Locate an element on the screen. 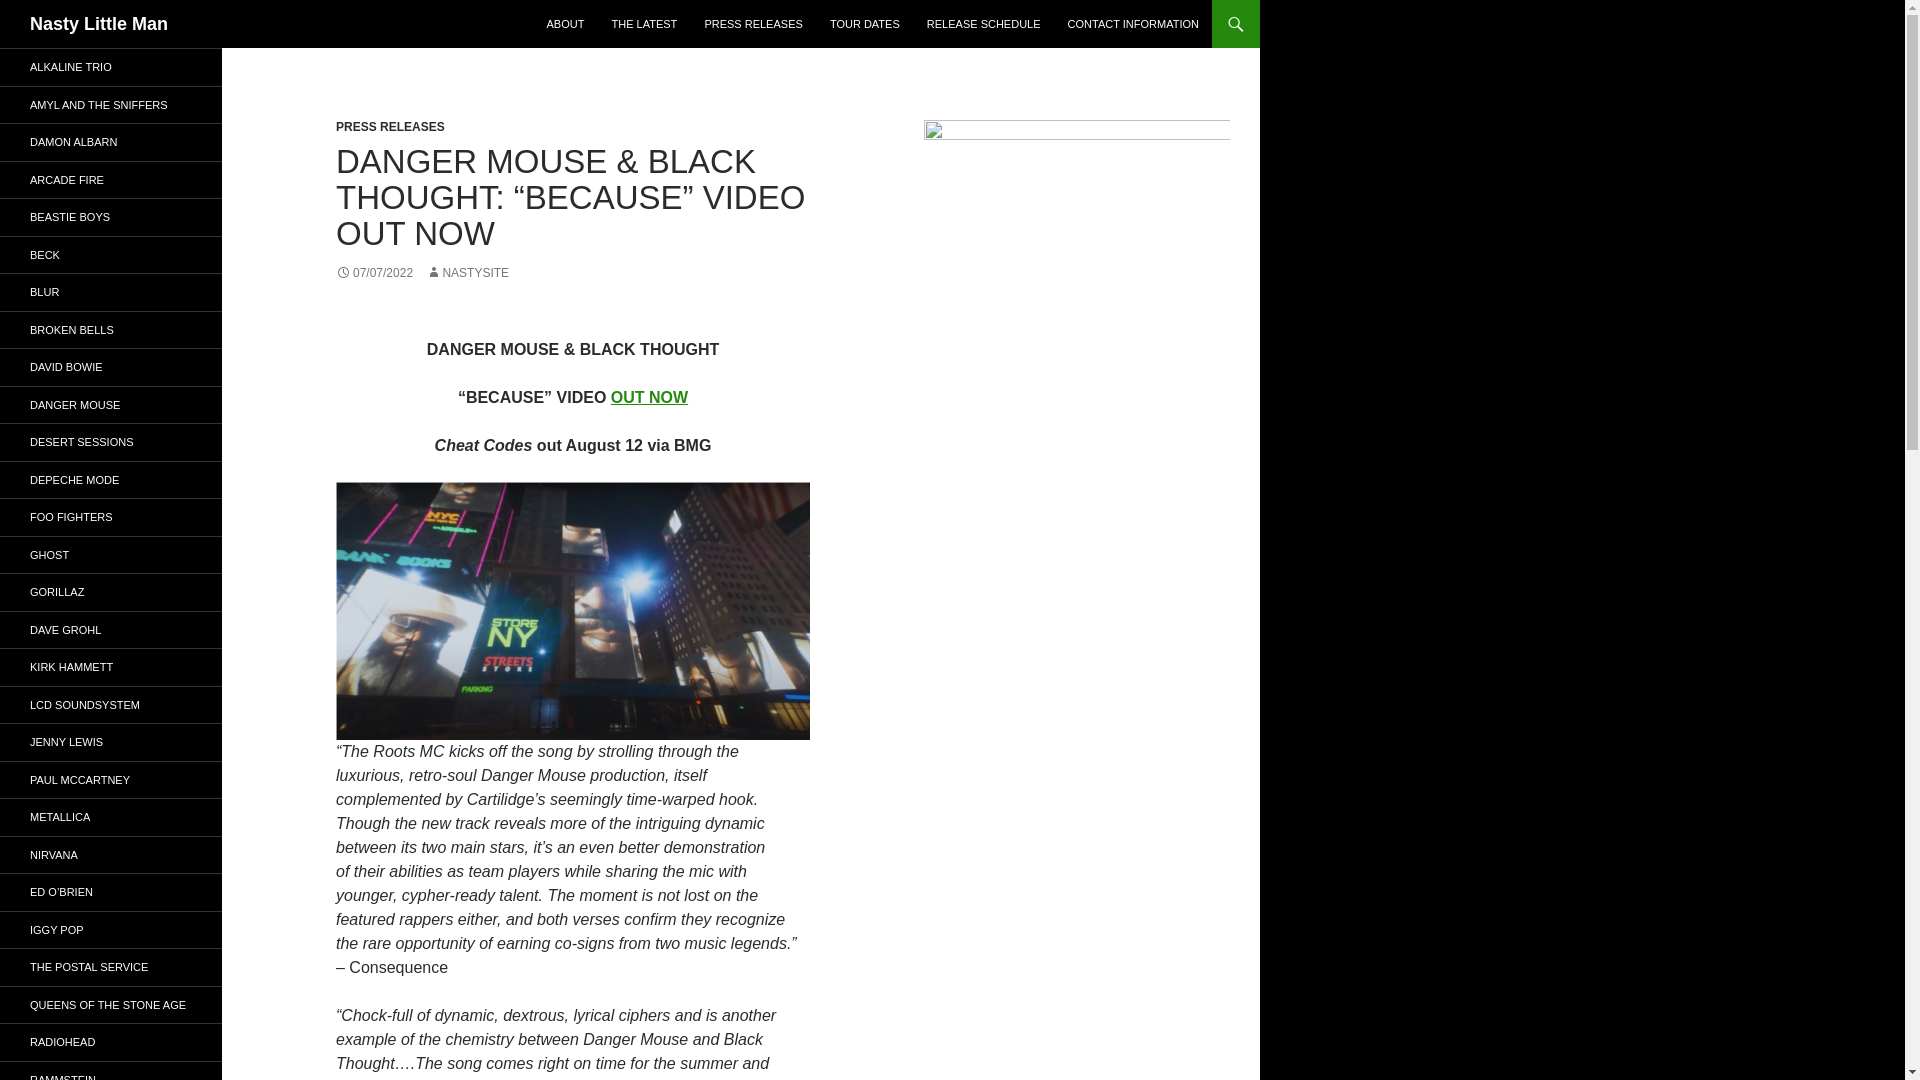 Image resolution: width=1920 pixels, height=1080 pixels. BLUR is located at coordinates (111, 292).